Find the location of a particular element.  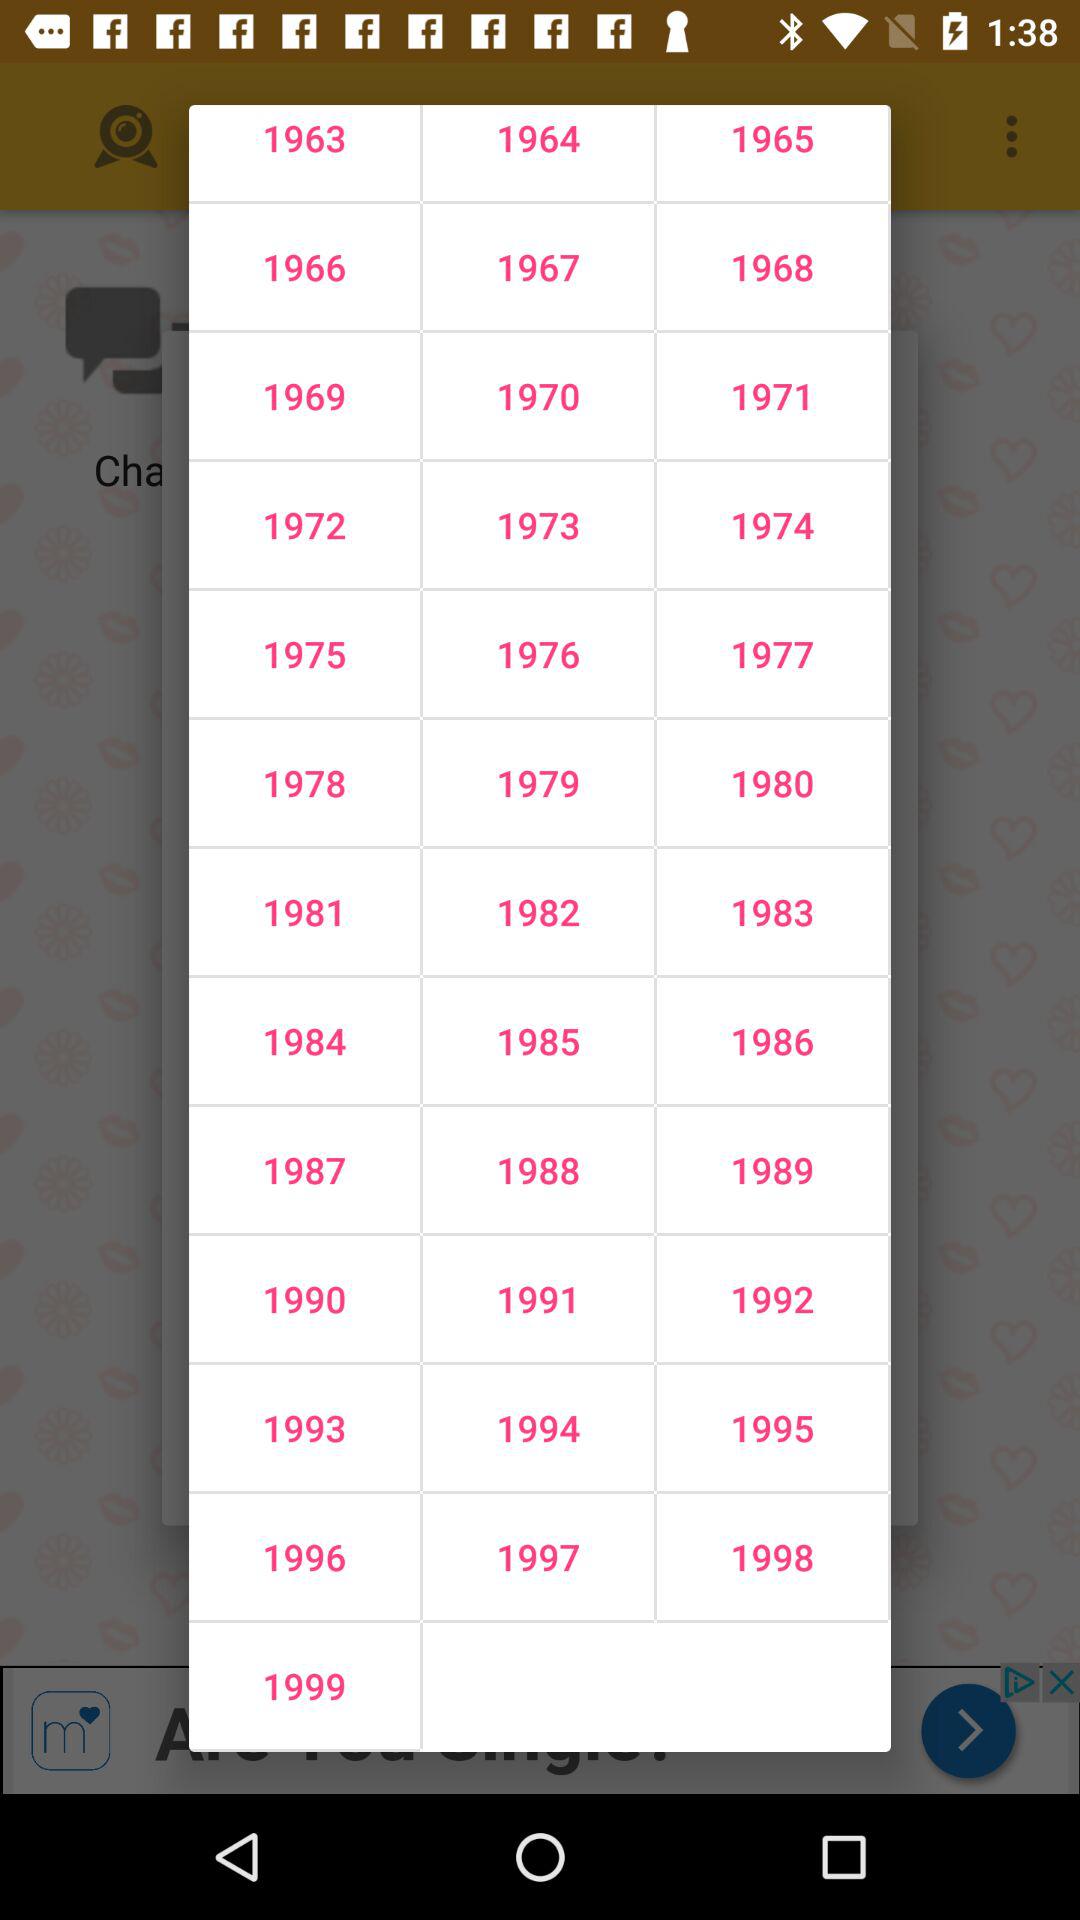

choose 1988 icon is located at coordinates (538, 1170).